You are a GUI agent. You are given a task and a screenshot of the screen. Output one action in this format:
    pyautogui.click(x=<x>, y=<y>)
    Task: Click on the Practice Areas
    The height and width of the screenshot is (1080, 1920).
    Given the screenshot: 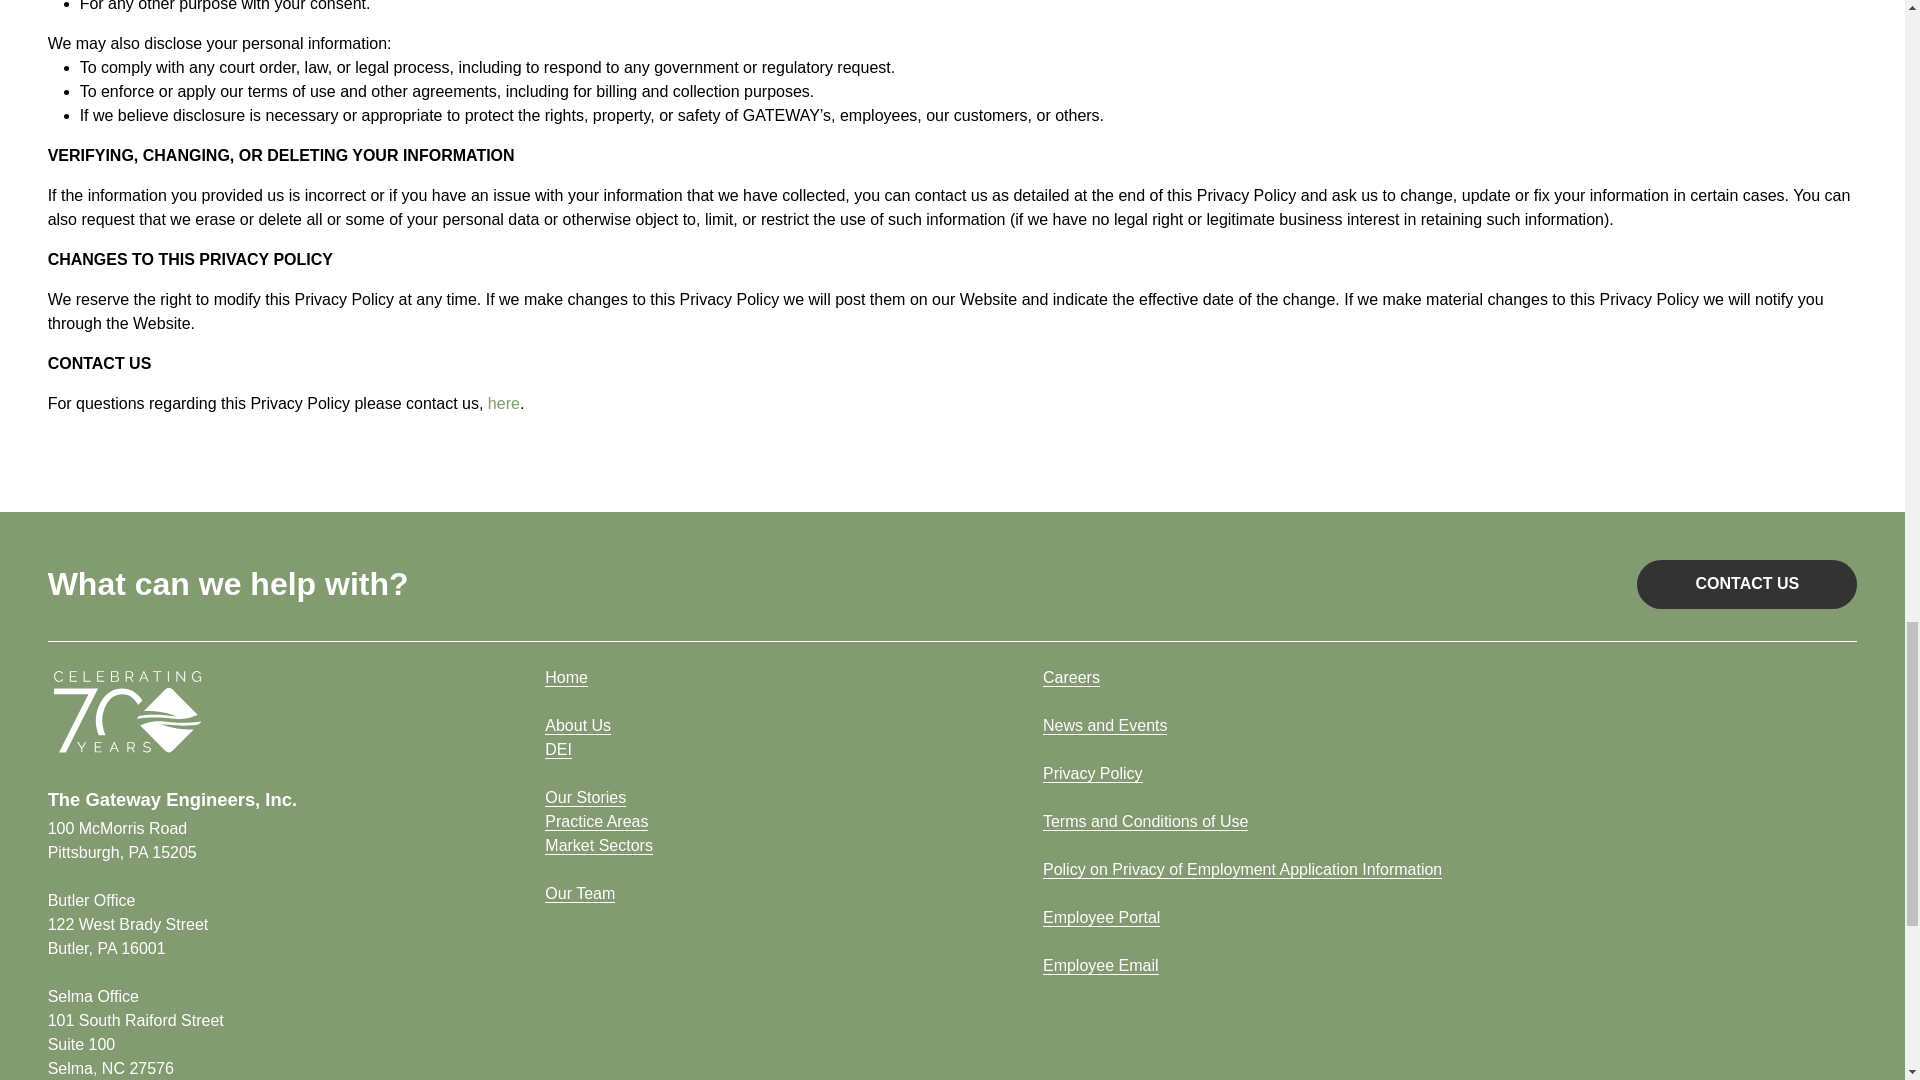 What is the action you would take?
    pyautogui.click(x=598, y=846)
    